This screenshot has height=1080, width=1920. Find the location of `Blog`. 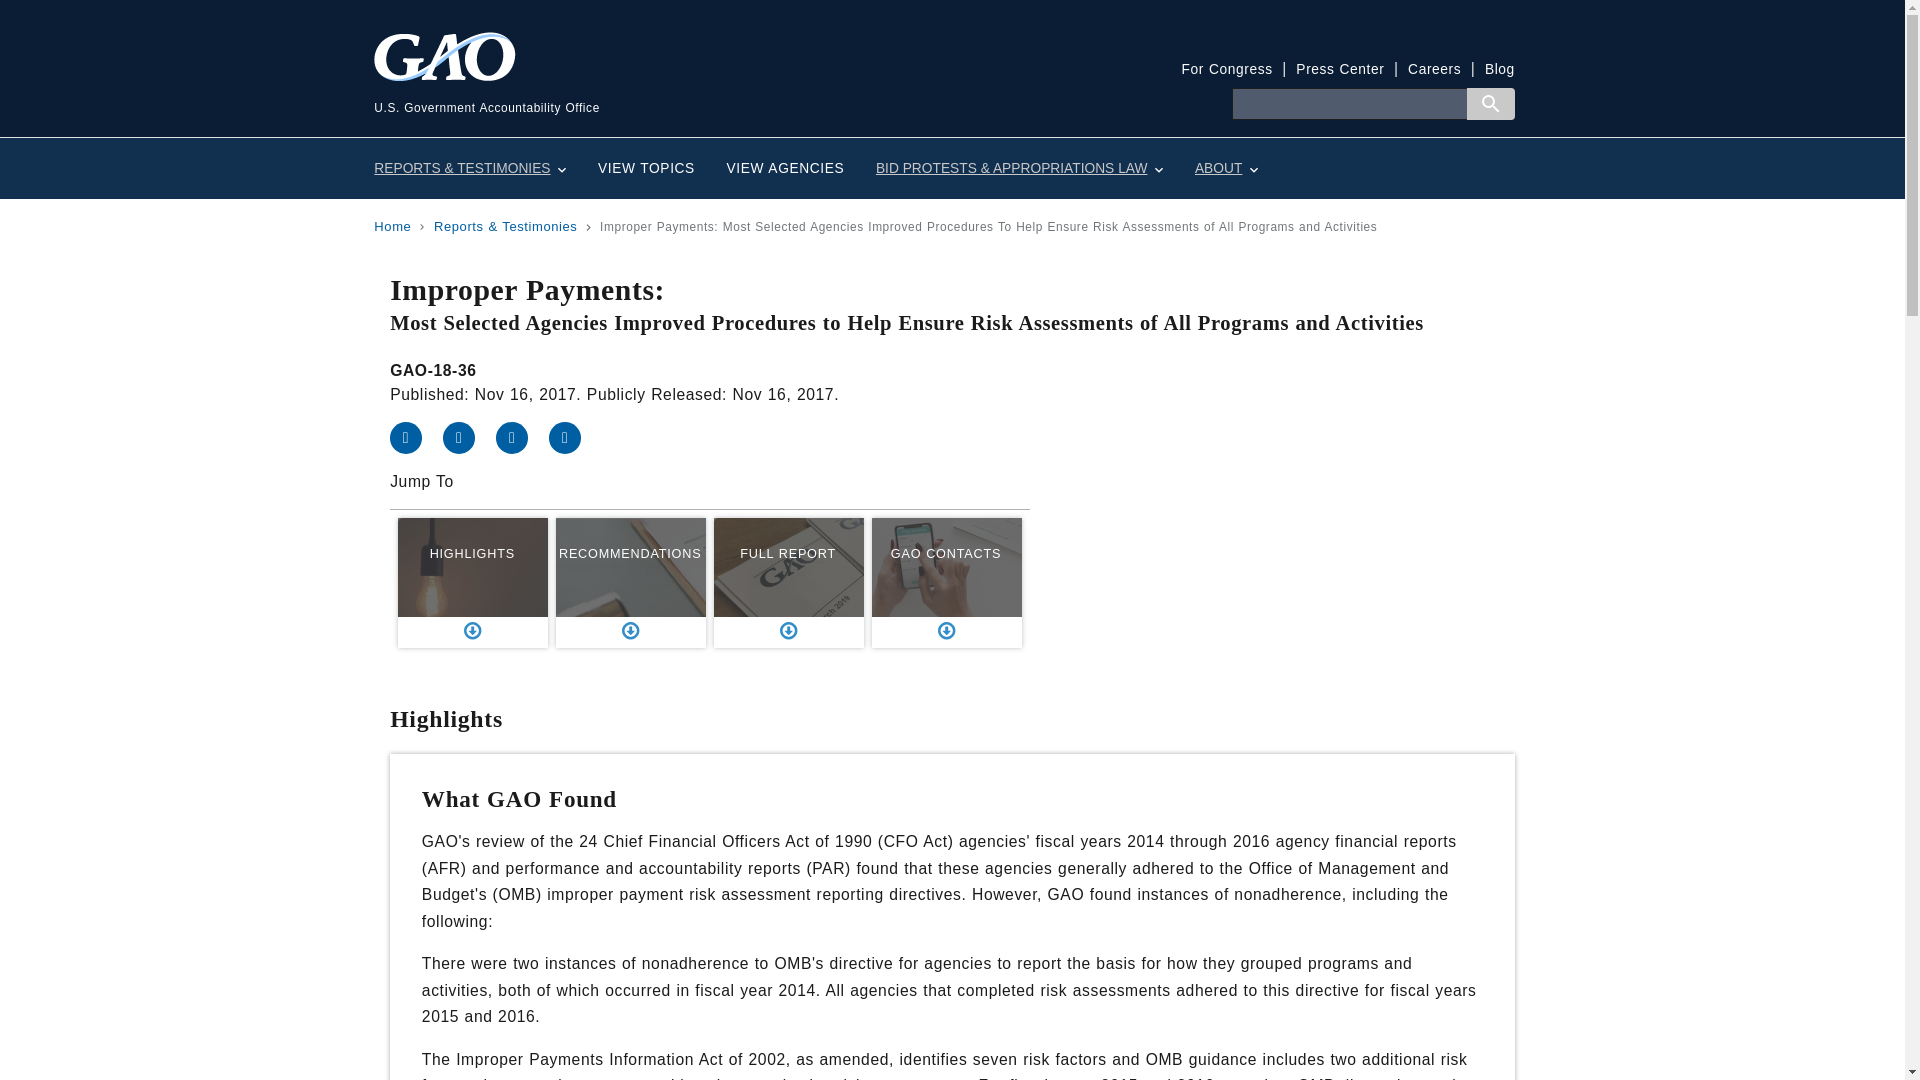

Blog is located at coordinates (1499, 69).